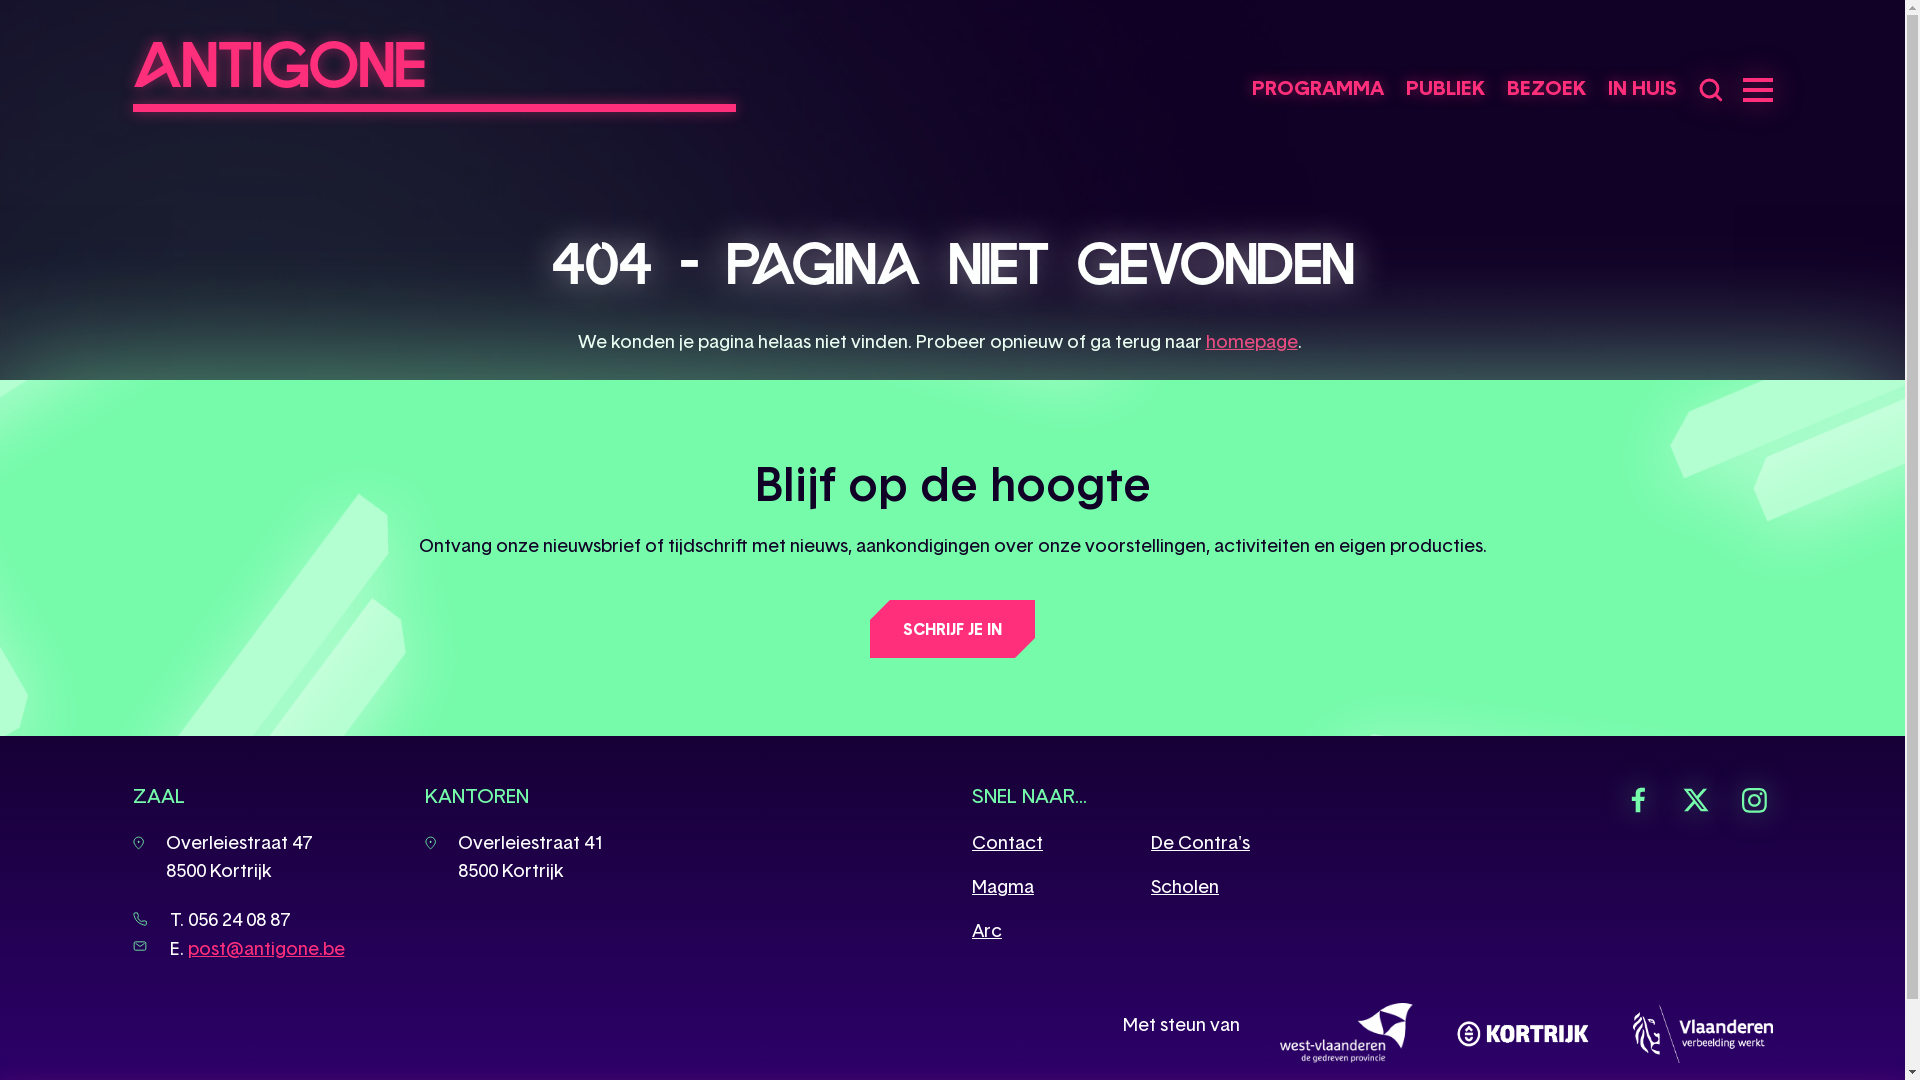 This screenshot has width=1920, height=1080. I want to click on Zoeken, so click(1710, 90).